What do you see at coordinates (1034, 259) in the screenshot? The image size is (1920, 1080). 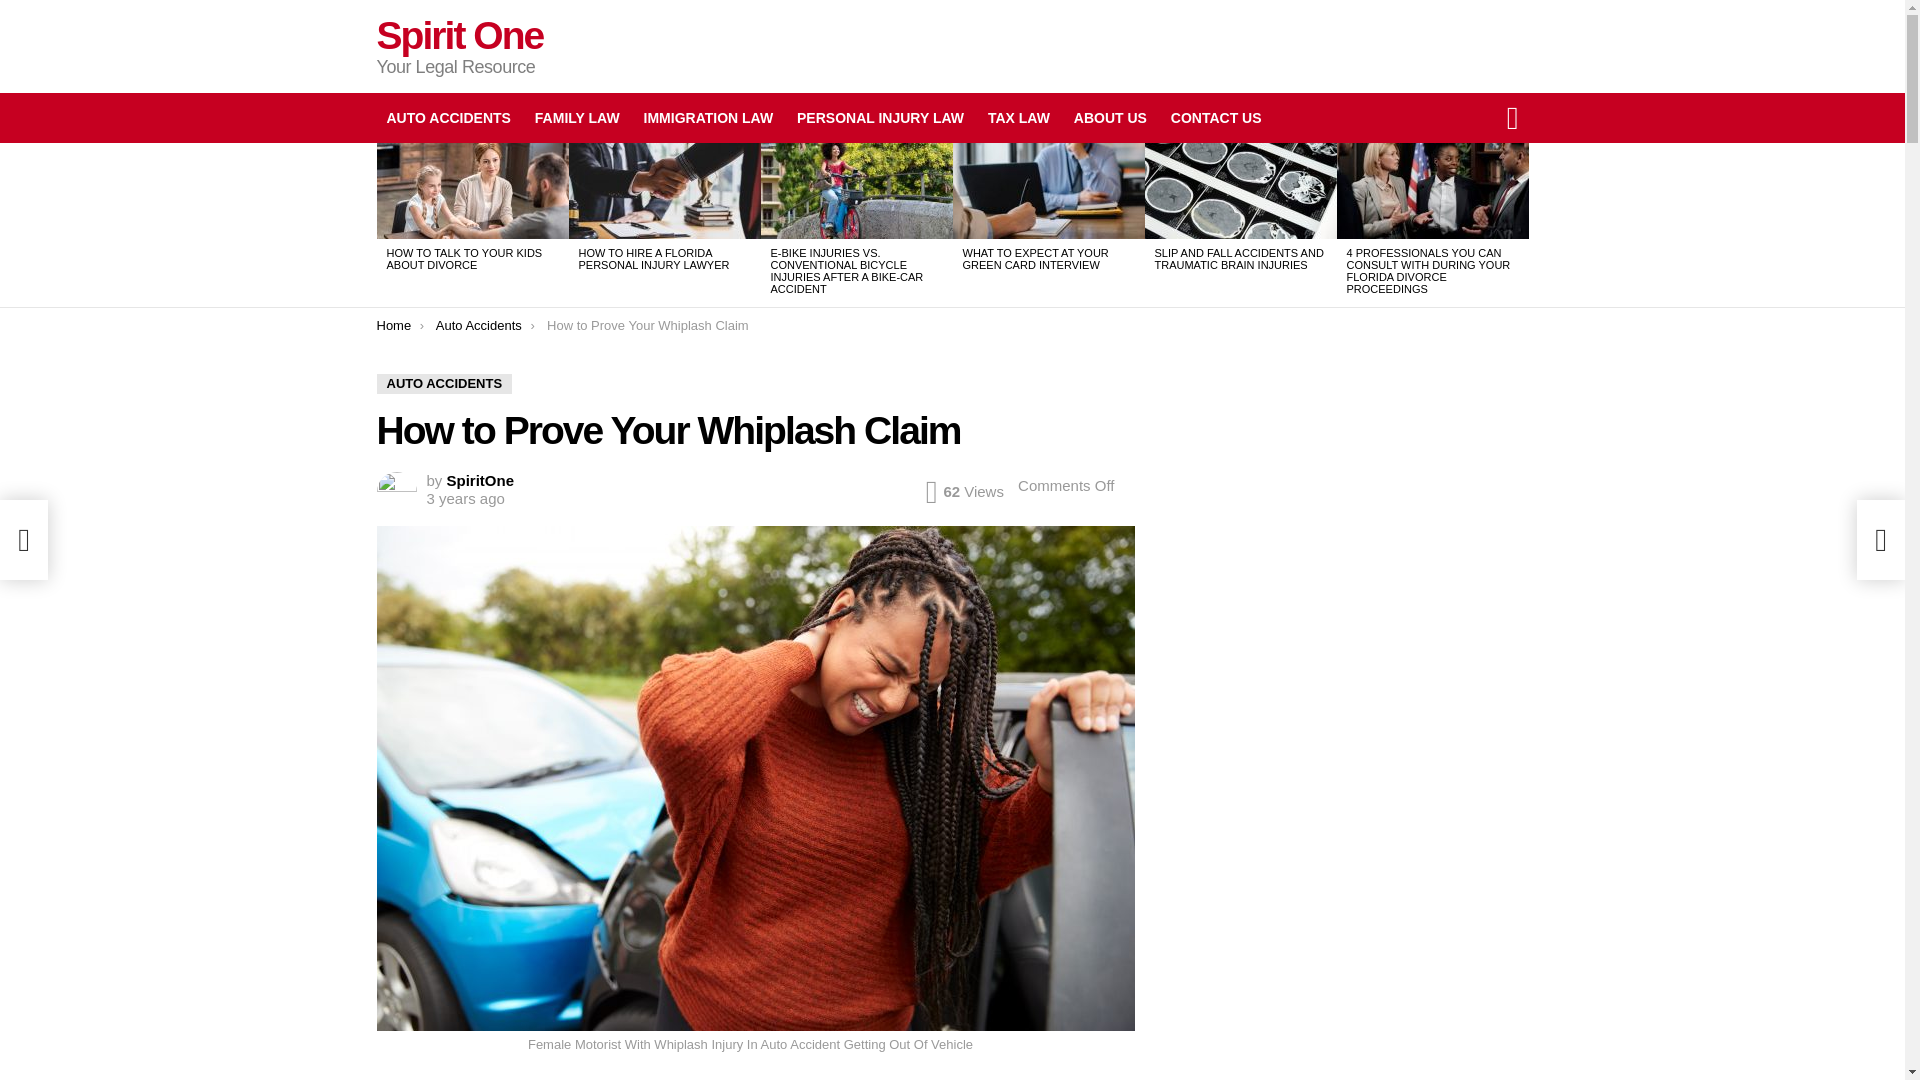 I see `WHAT TO EXPECT AT YOUR GREEN CARD INTERVIEW` at bounding box center [1034, 259].